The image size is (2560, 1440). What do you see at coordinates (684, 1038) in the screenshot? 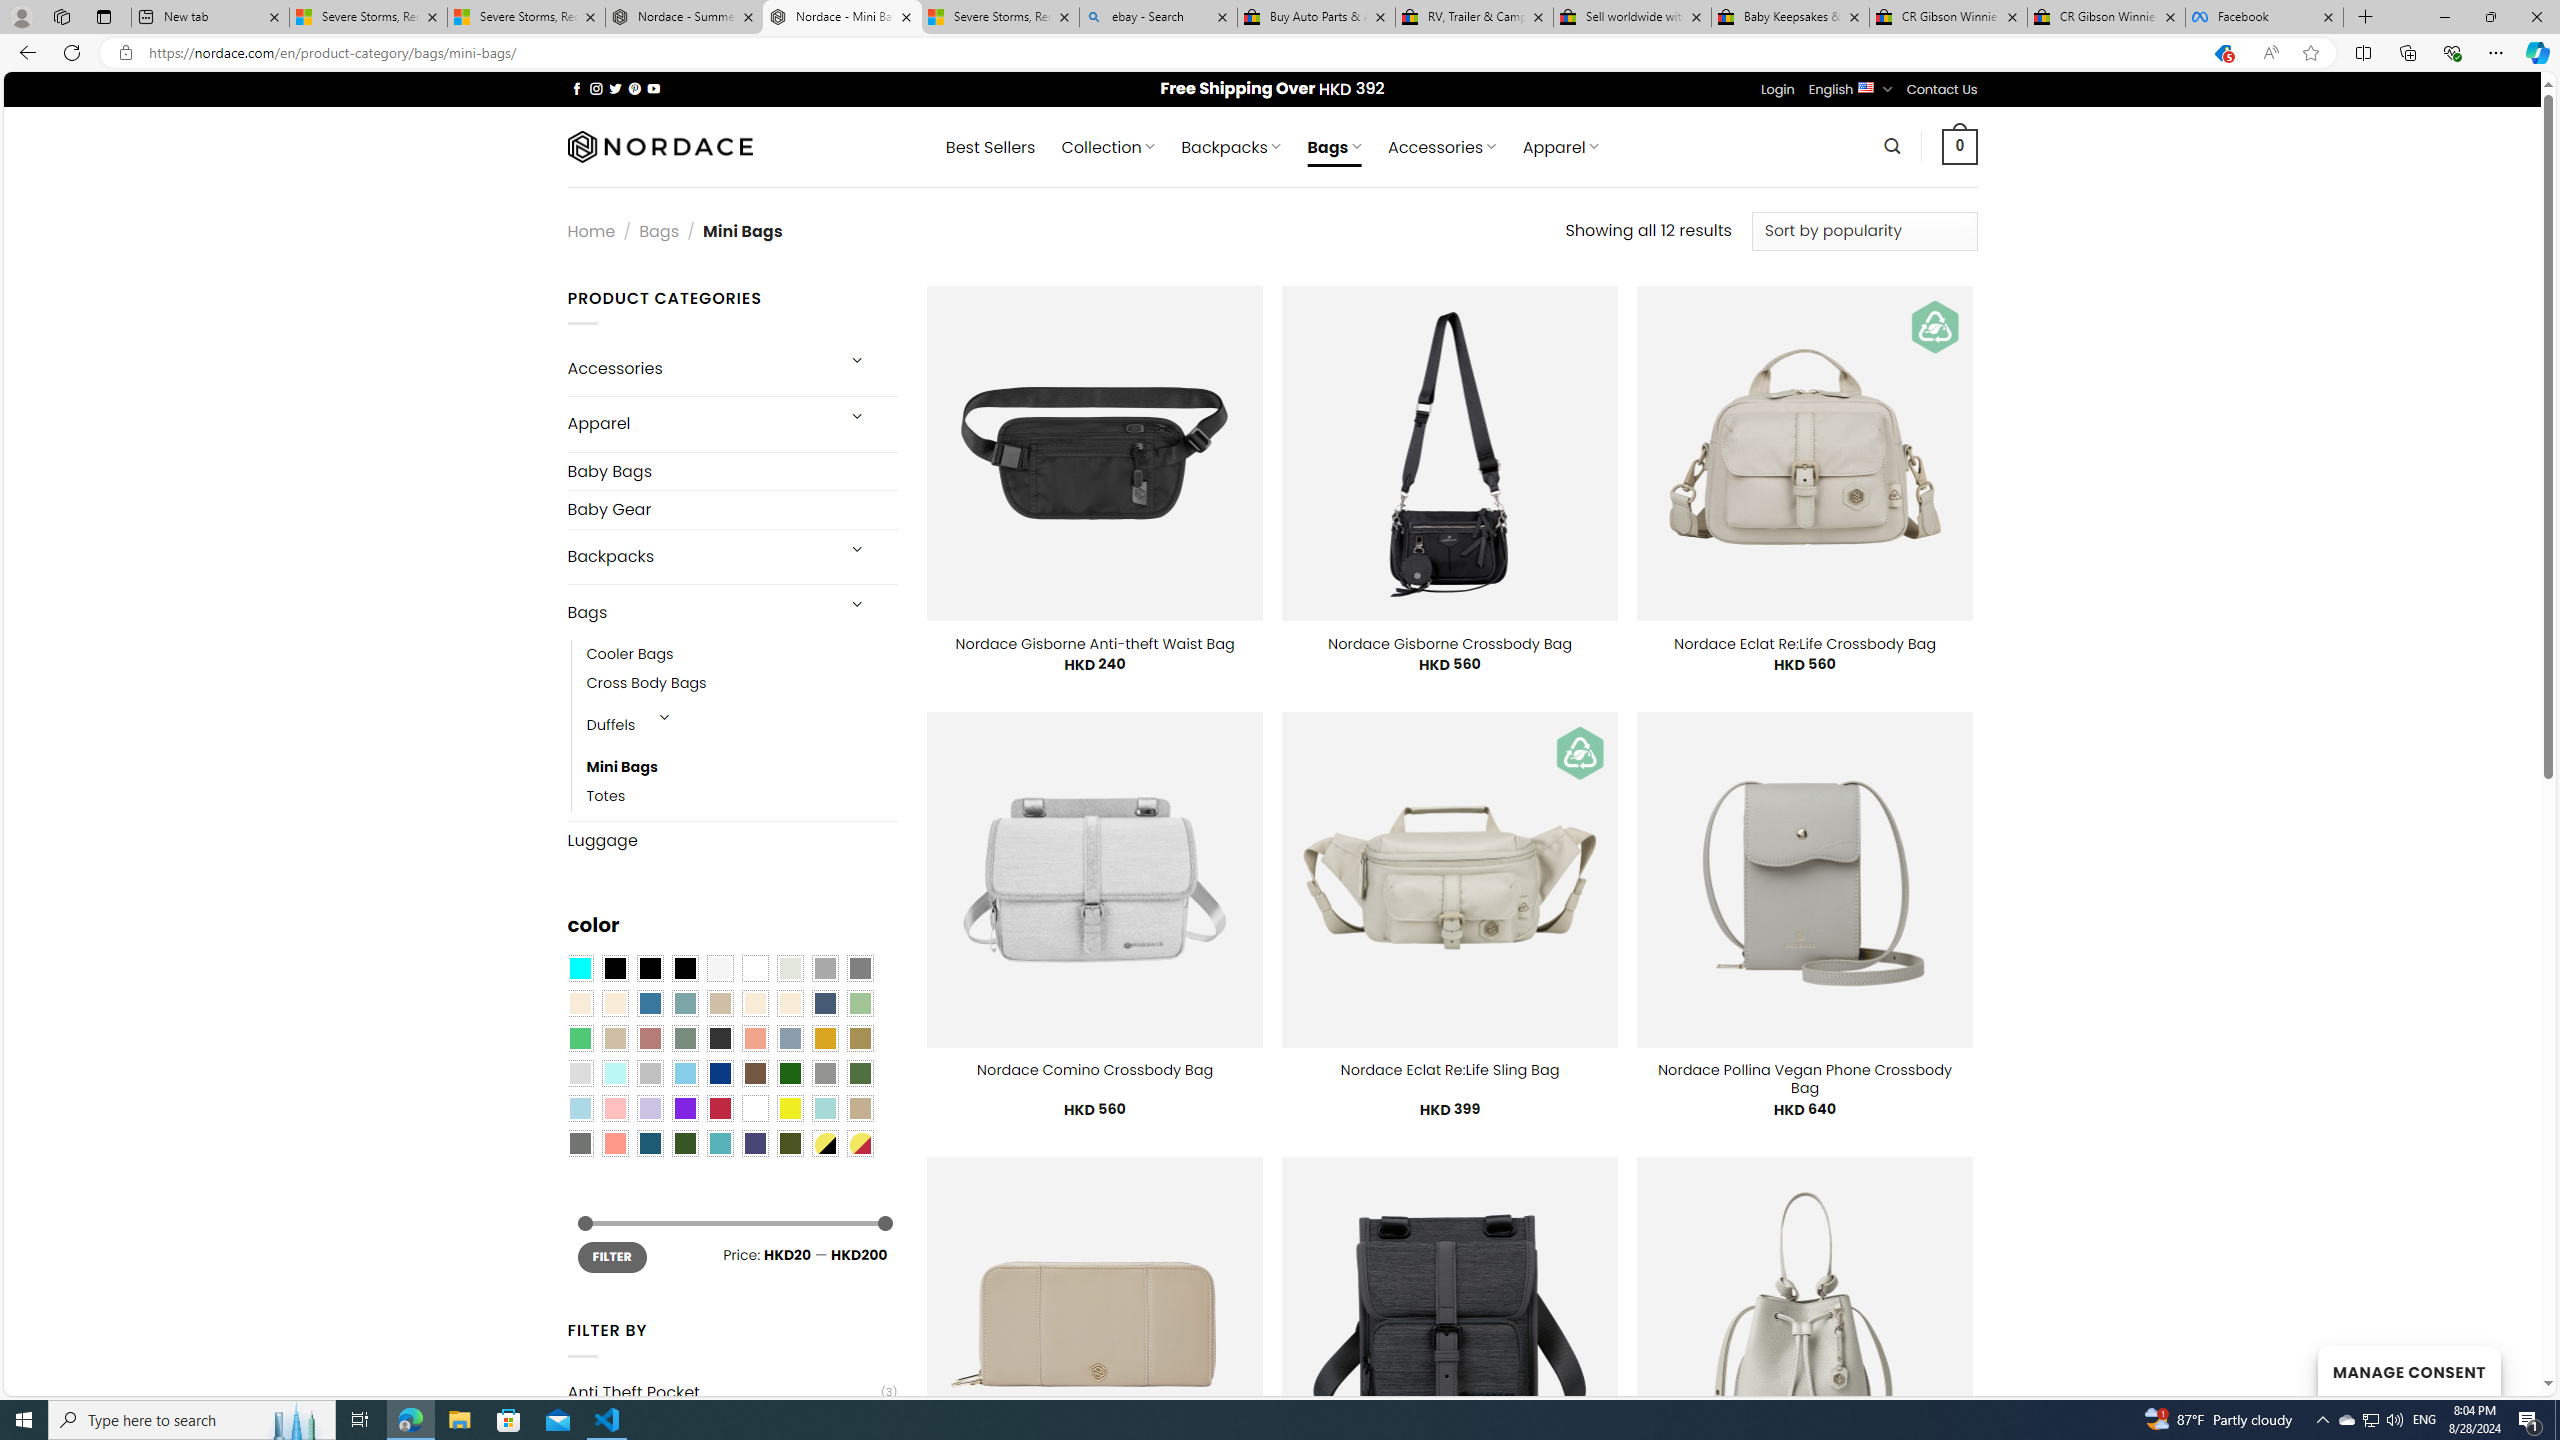
I see `Sage` at bounding box center [684, 1038].